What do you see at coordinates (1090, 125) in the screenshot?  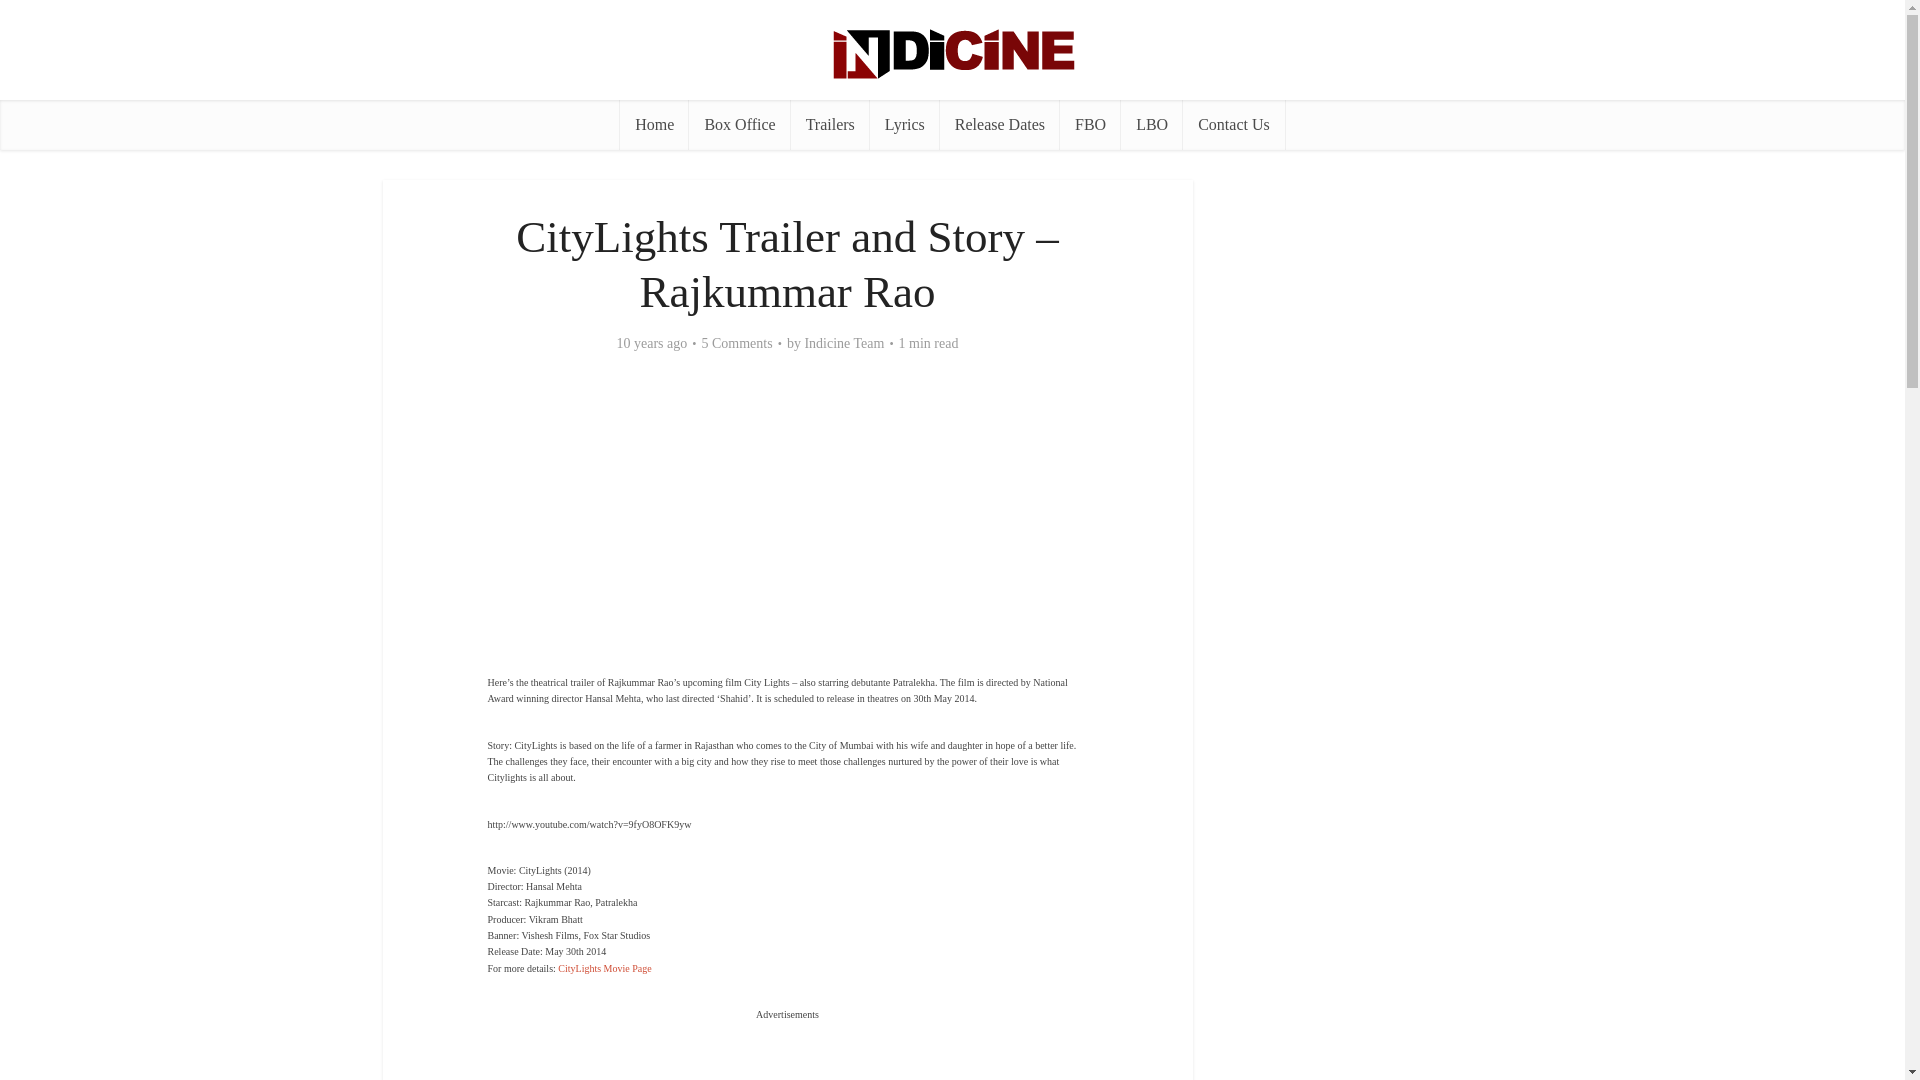 I see `FBO` at bounding box center [1090, 125].